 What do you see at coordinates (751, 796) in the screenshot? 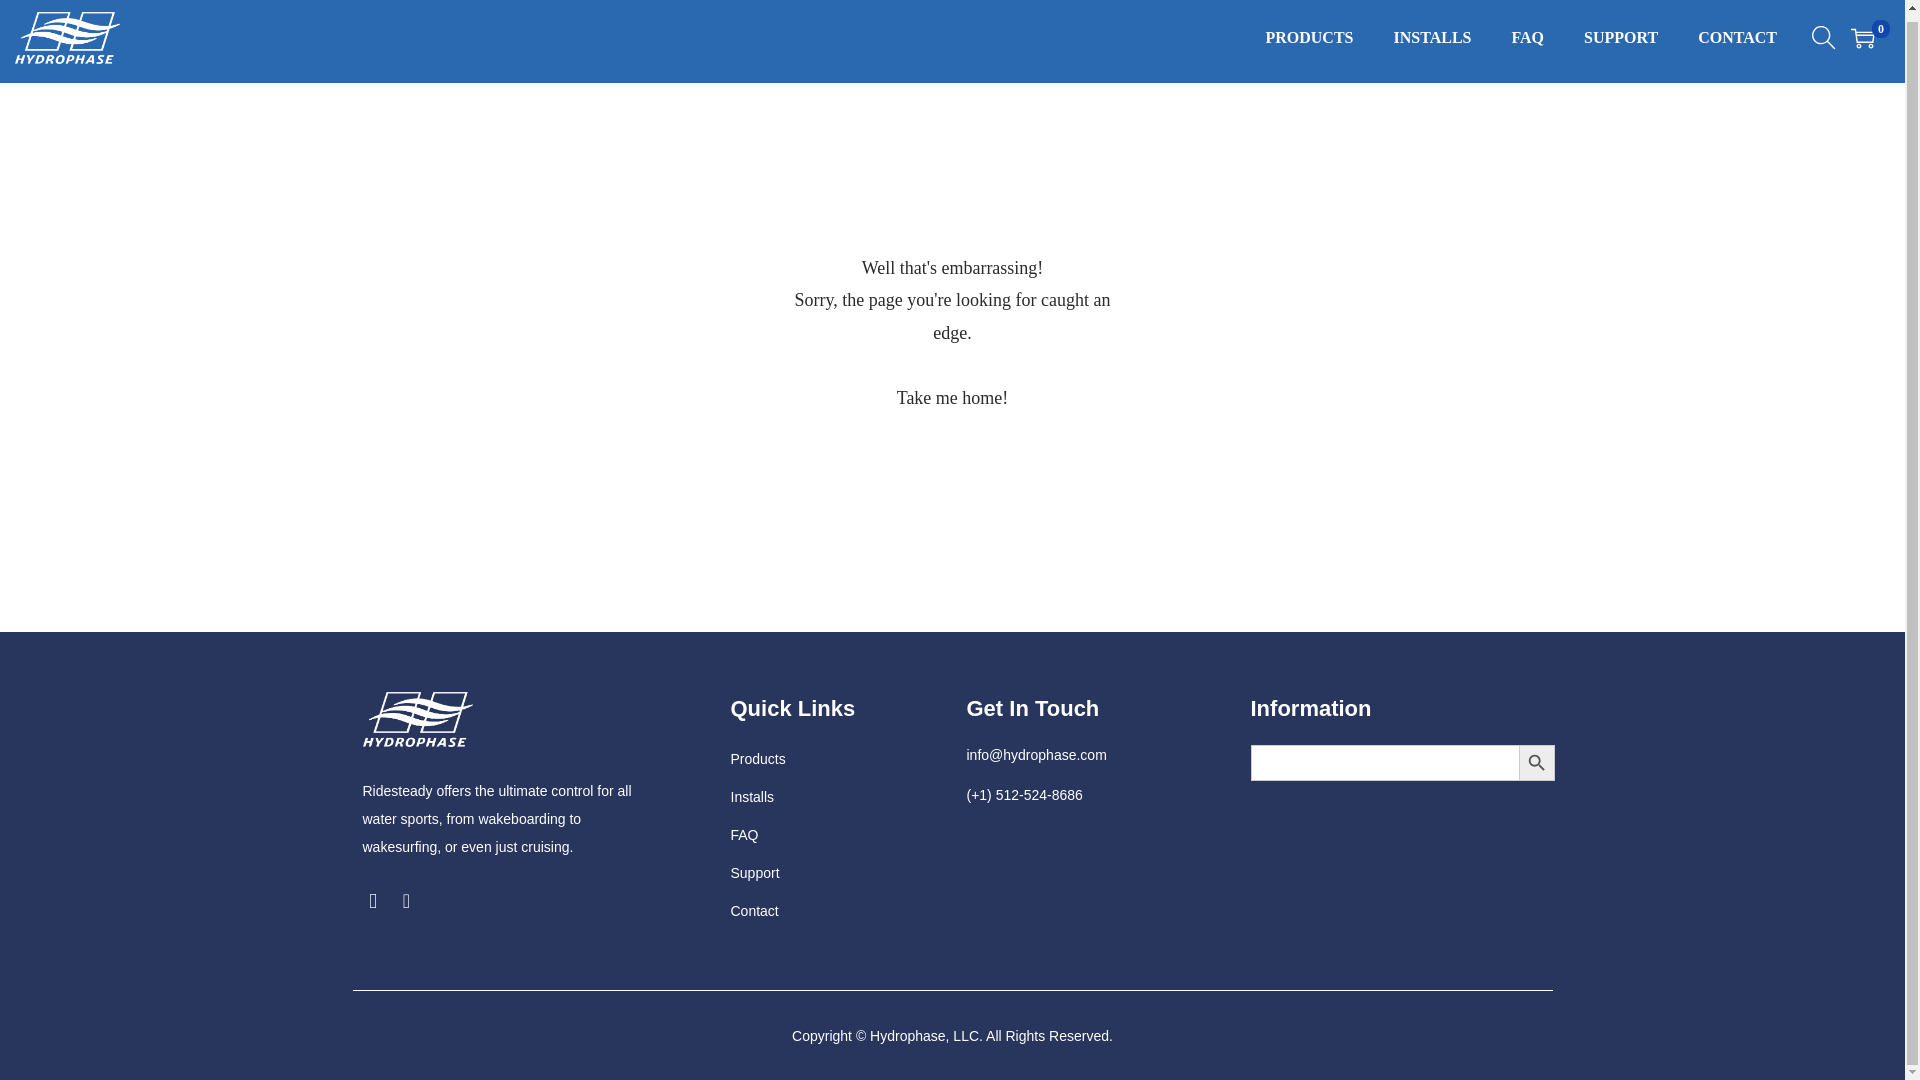
I see `Installs` at bounding box center [751, 796].